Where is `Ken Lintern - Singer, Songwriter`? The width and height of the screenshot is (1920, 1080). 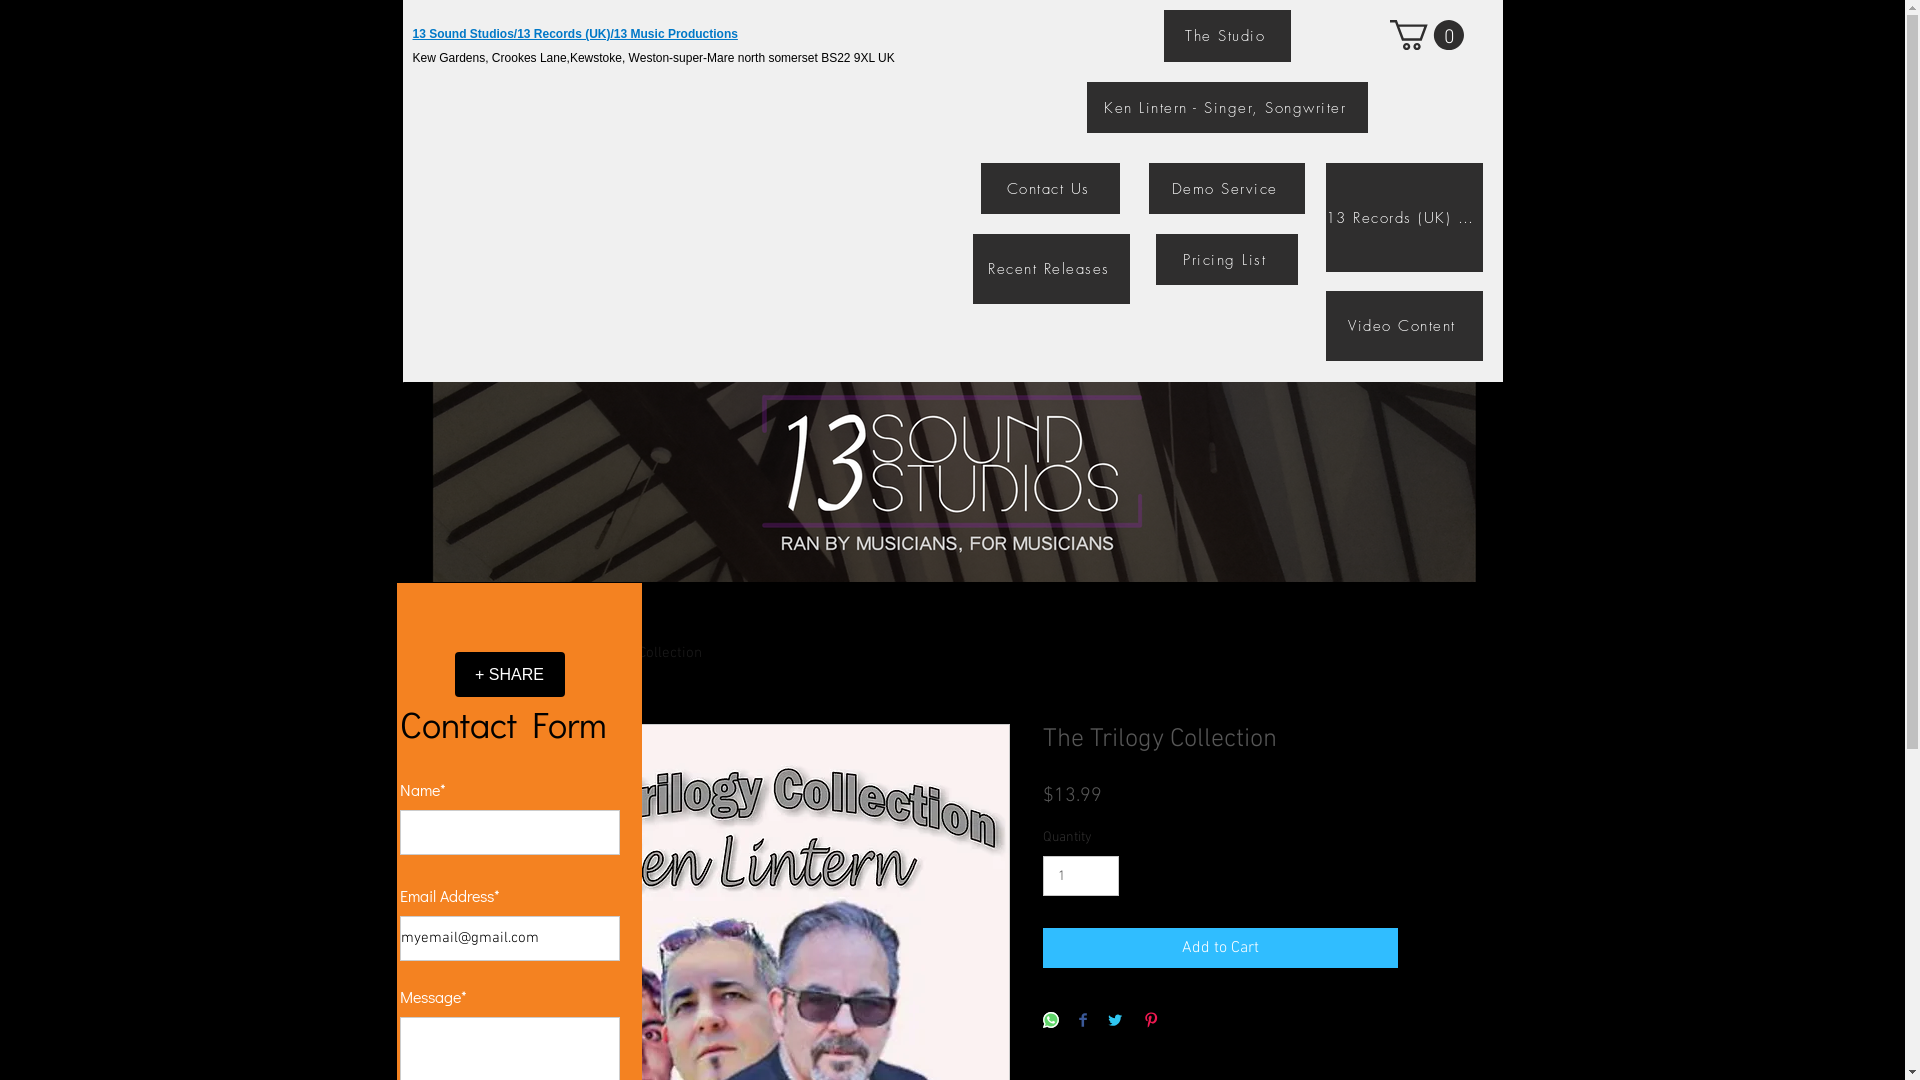 Ken Lintern - Singer, Songwriter is located at coordinates (1226, 108).